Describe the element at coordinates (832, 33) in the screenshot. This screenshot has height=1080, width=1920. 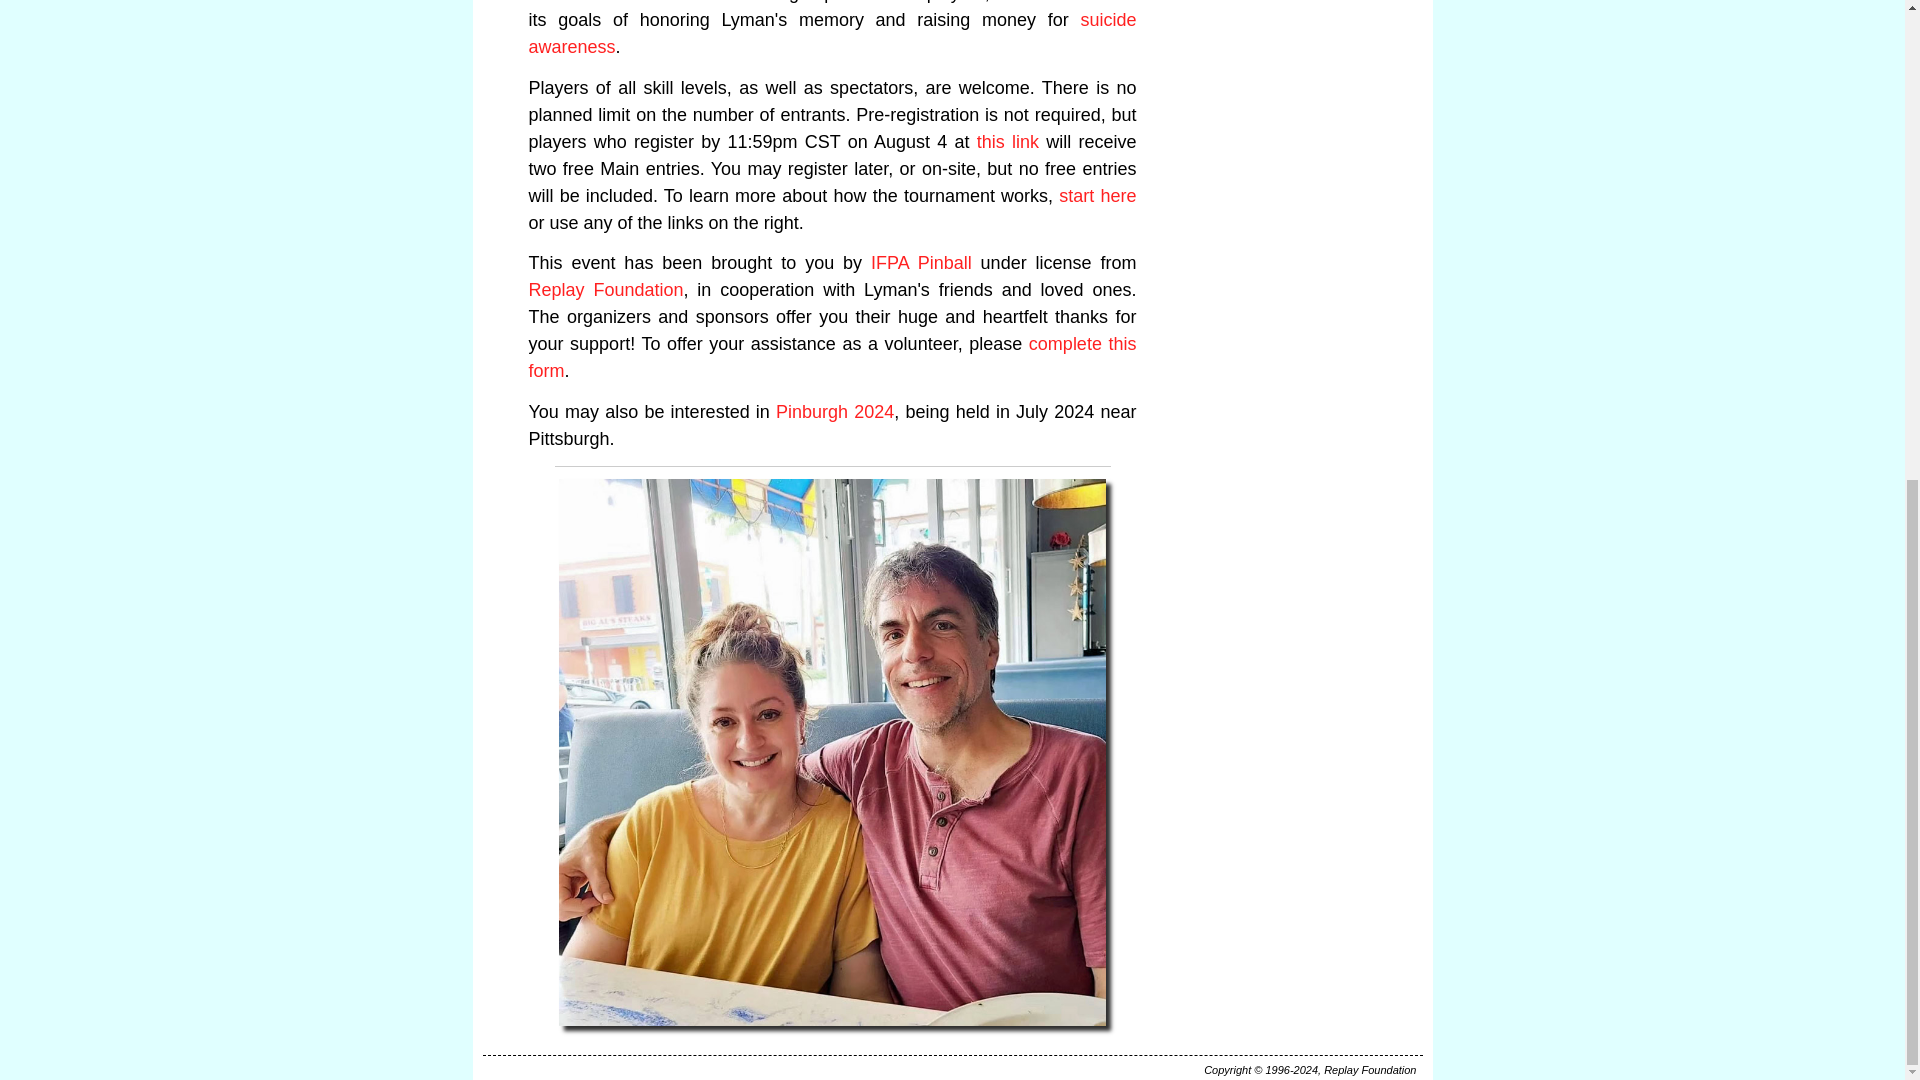
I see `suicide awareness` at that location.